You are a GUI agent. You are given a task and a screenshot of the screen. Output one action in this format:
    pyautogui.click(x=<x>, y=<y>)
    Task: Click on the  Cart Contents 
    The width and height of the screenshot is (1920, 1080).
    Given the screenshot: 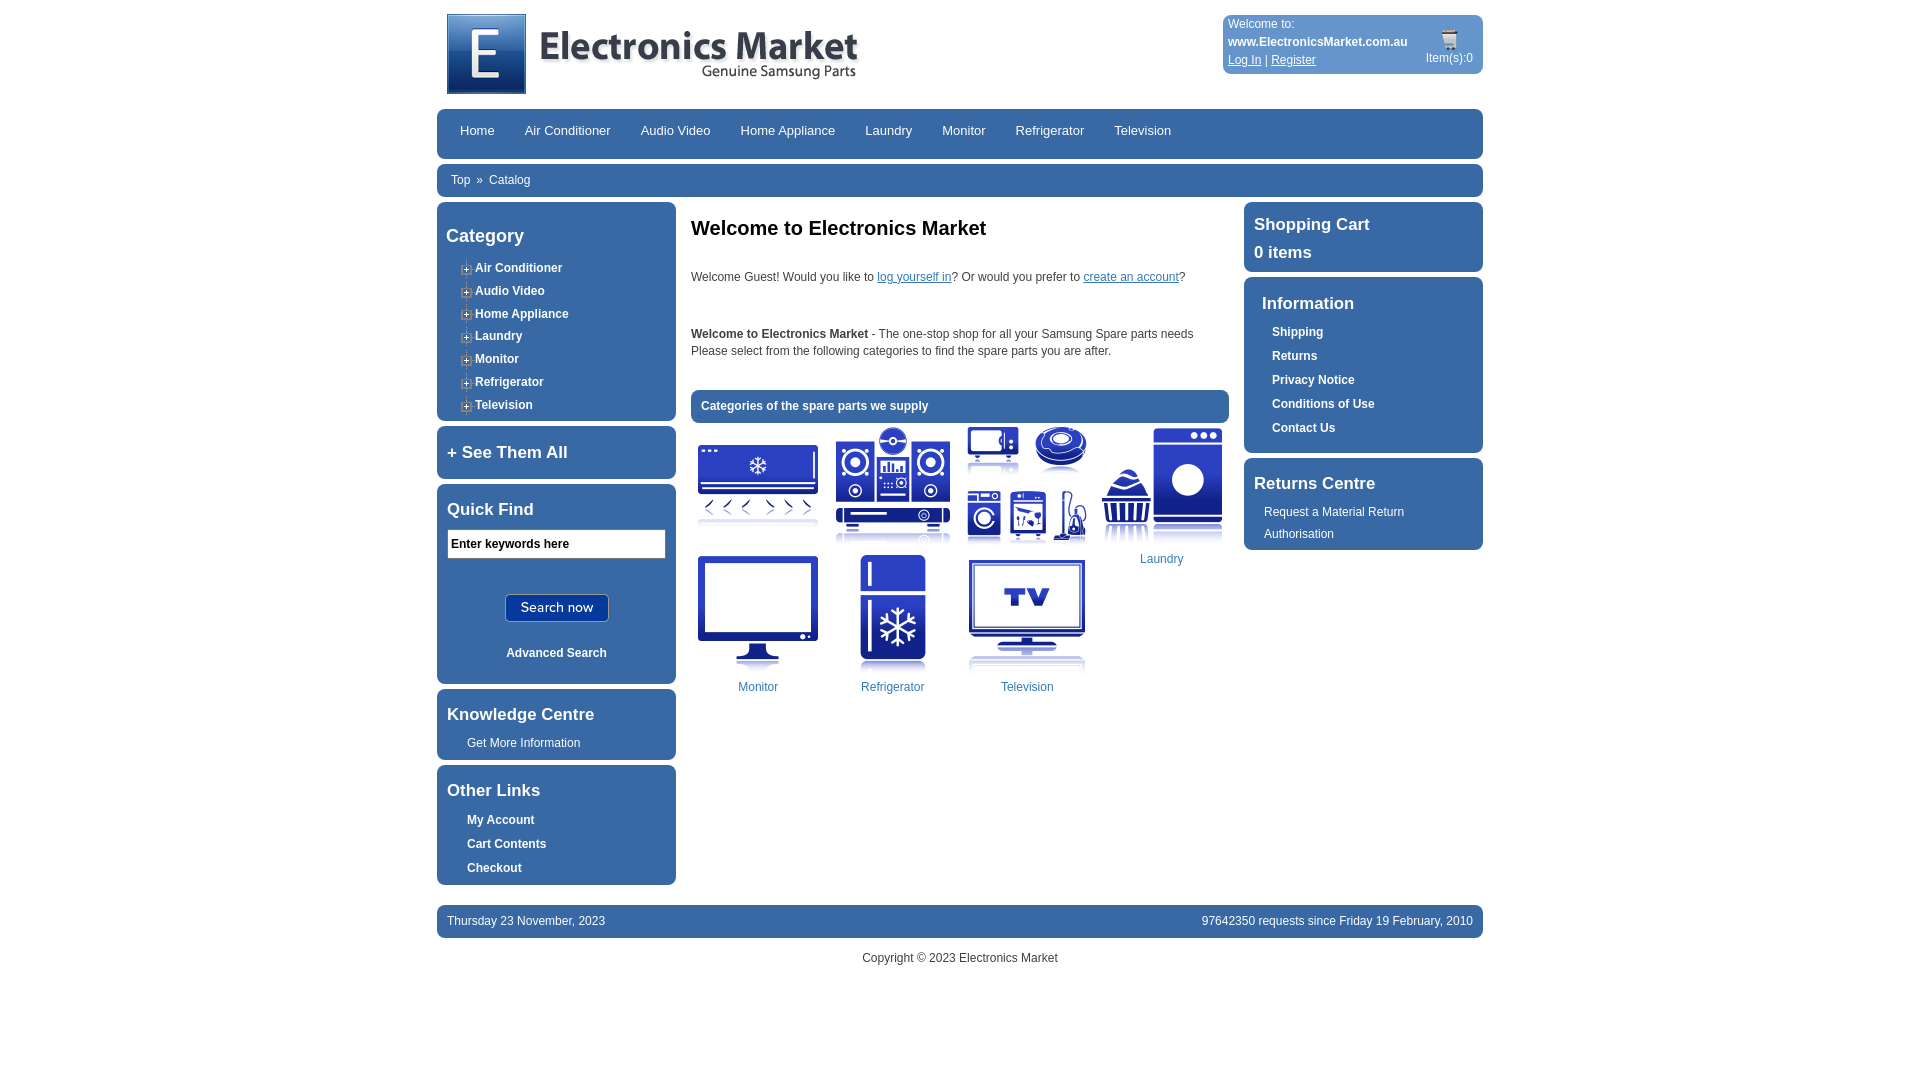 What is the action you would take?
    pyautogui.click(x=1450, y=40)
    